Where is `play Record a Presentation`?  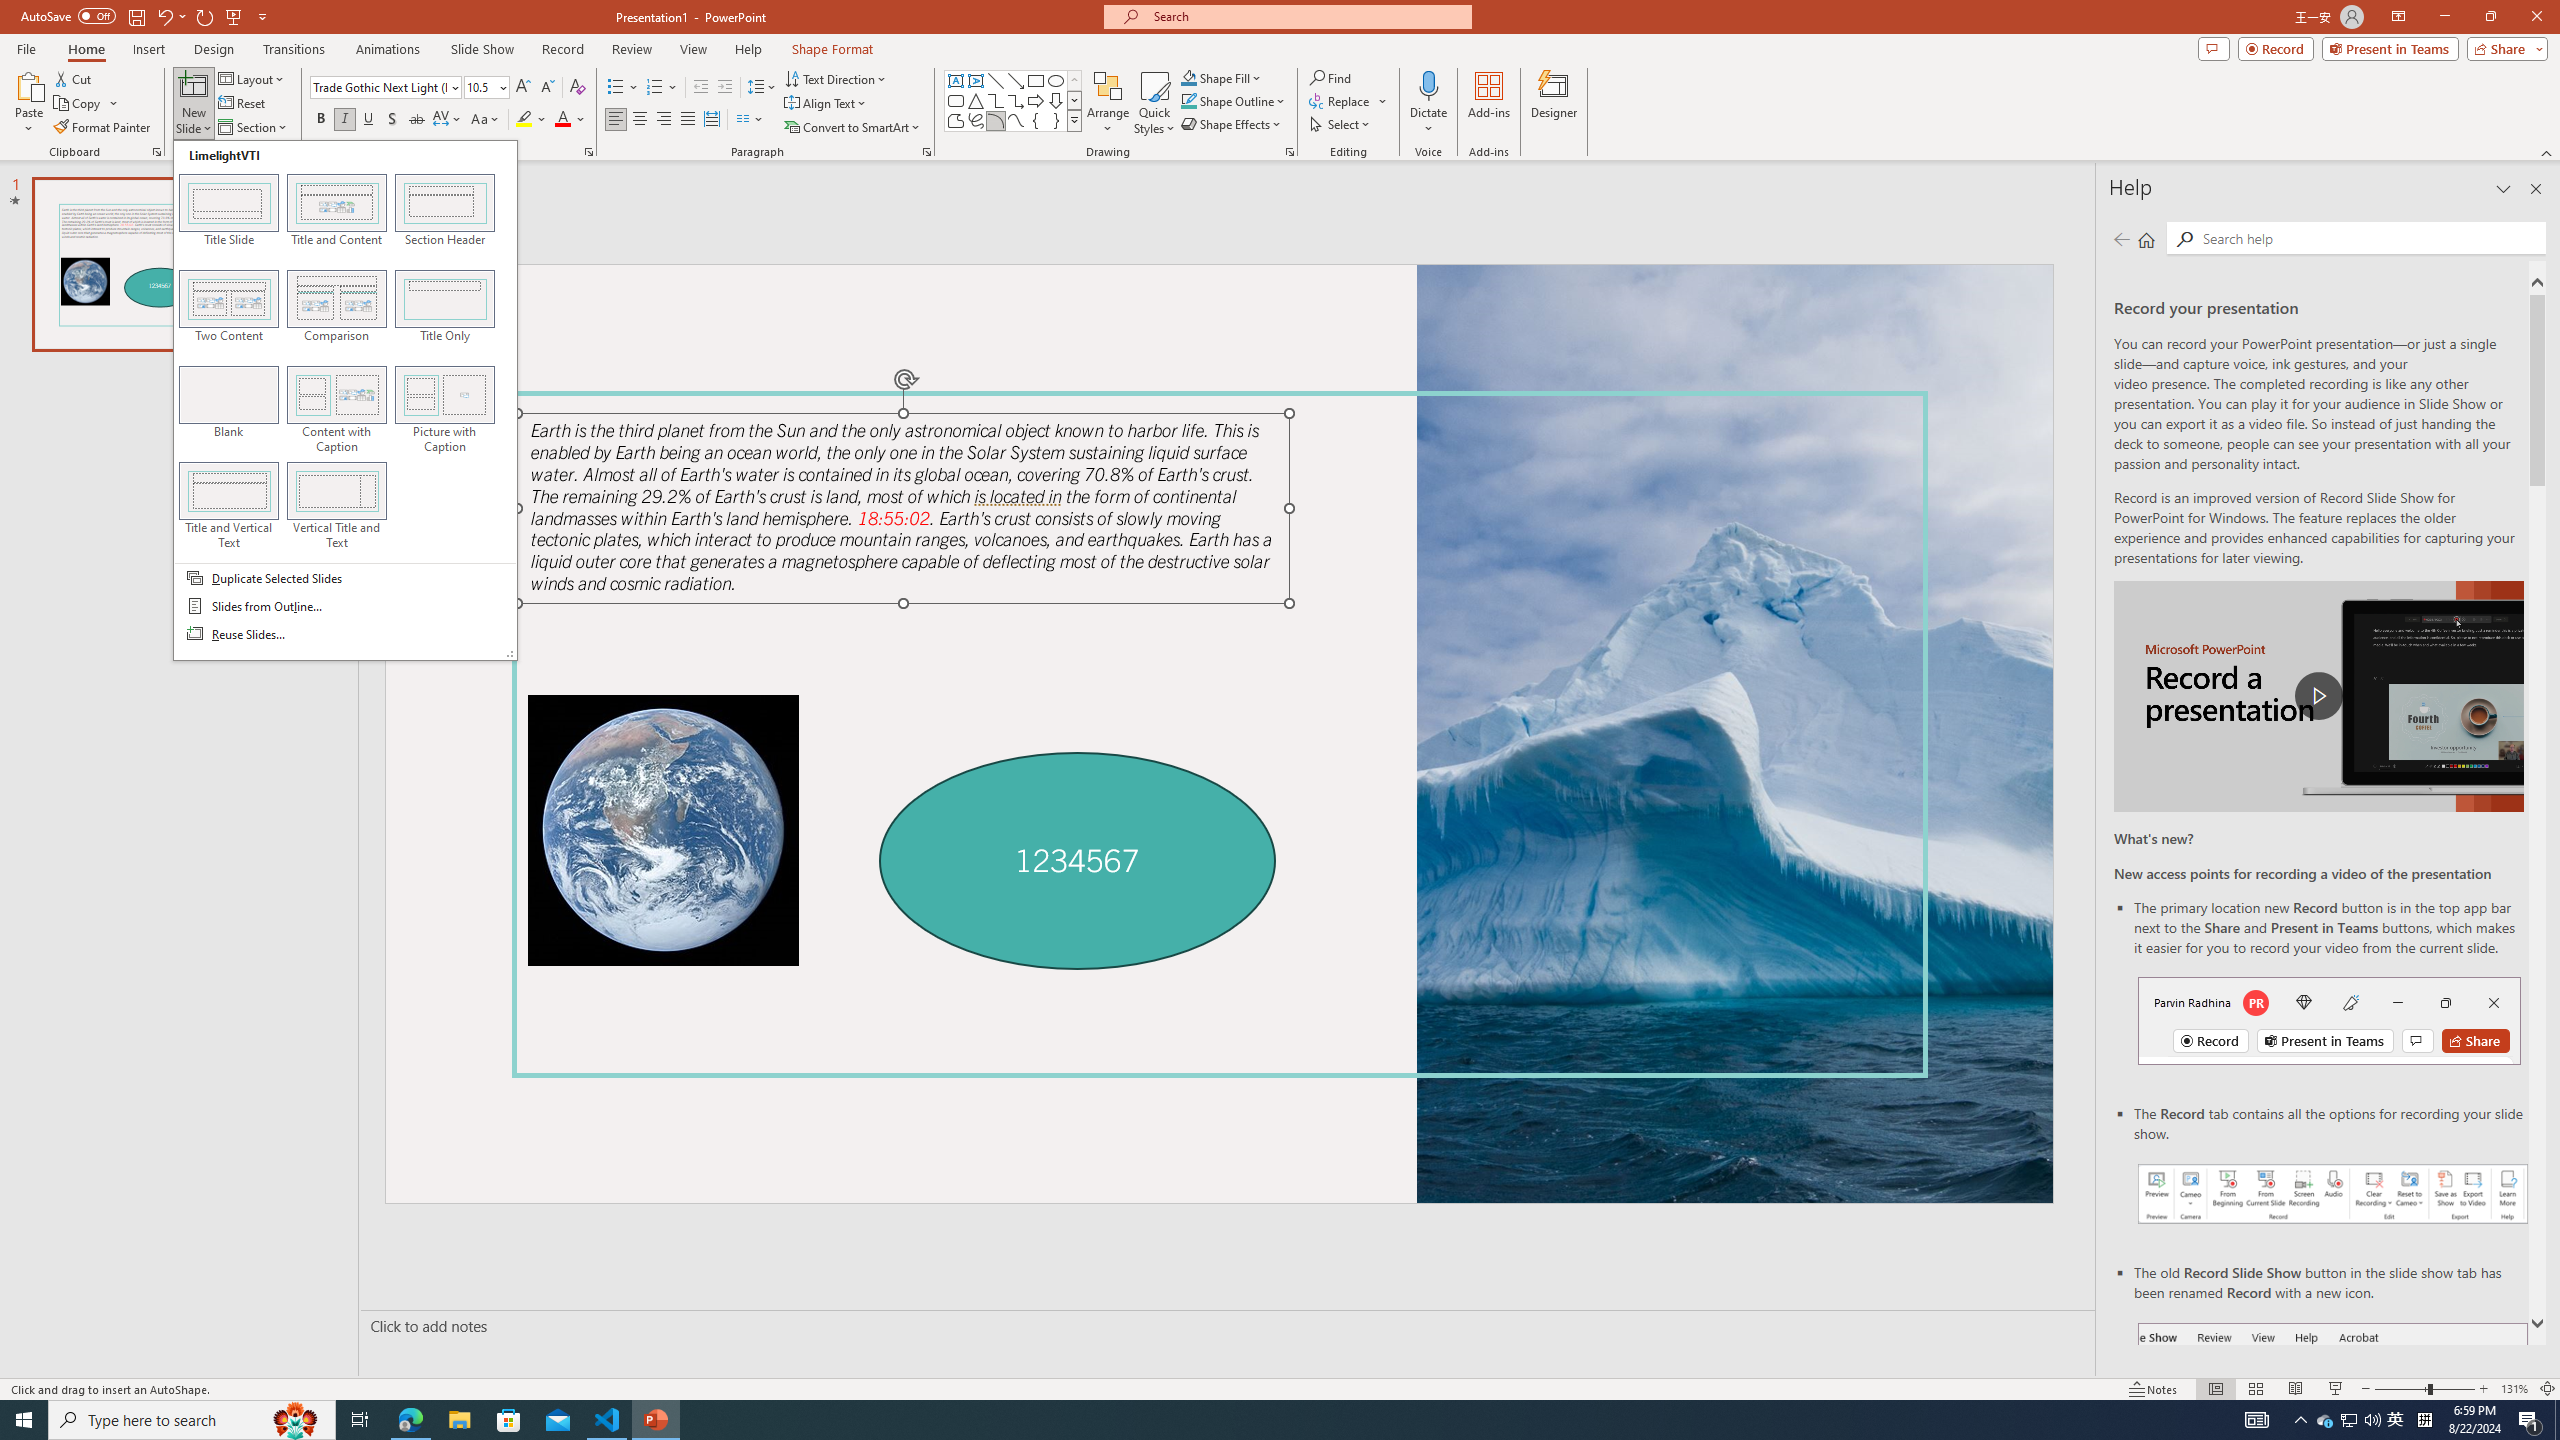 play Record a Presentation is located at coordinates (2318, 696).